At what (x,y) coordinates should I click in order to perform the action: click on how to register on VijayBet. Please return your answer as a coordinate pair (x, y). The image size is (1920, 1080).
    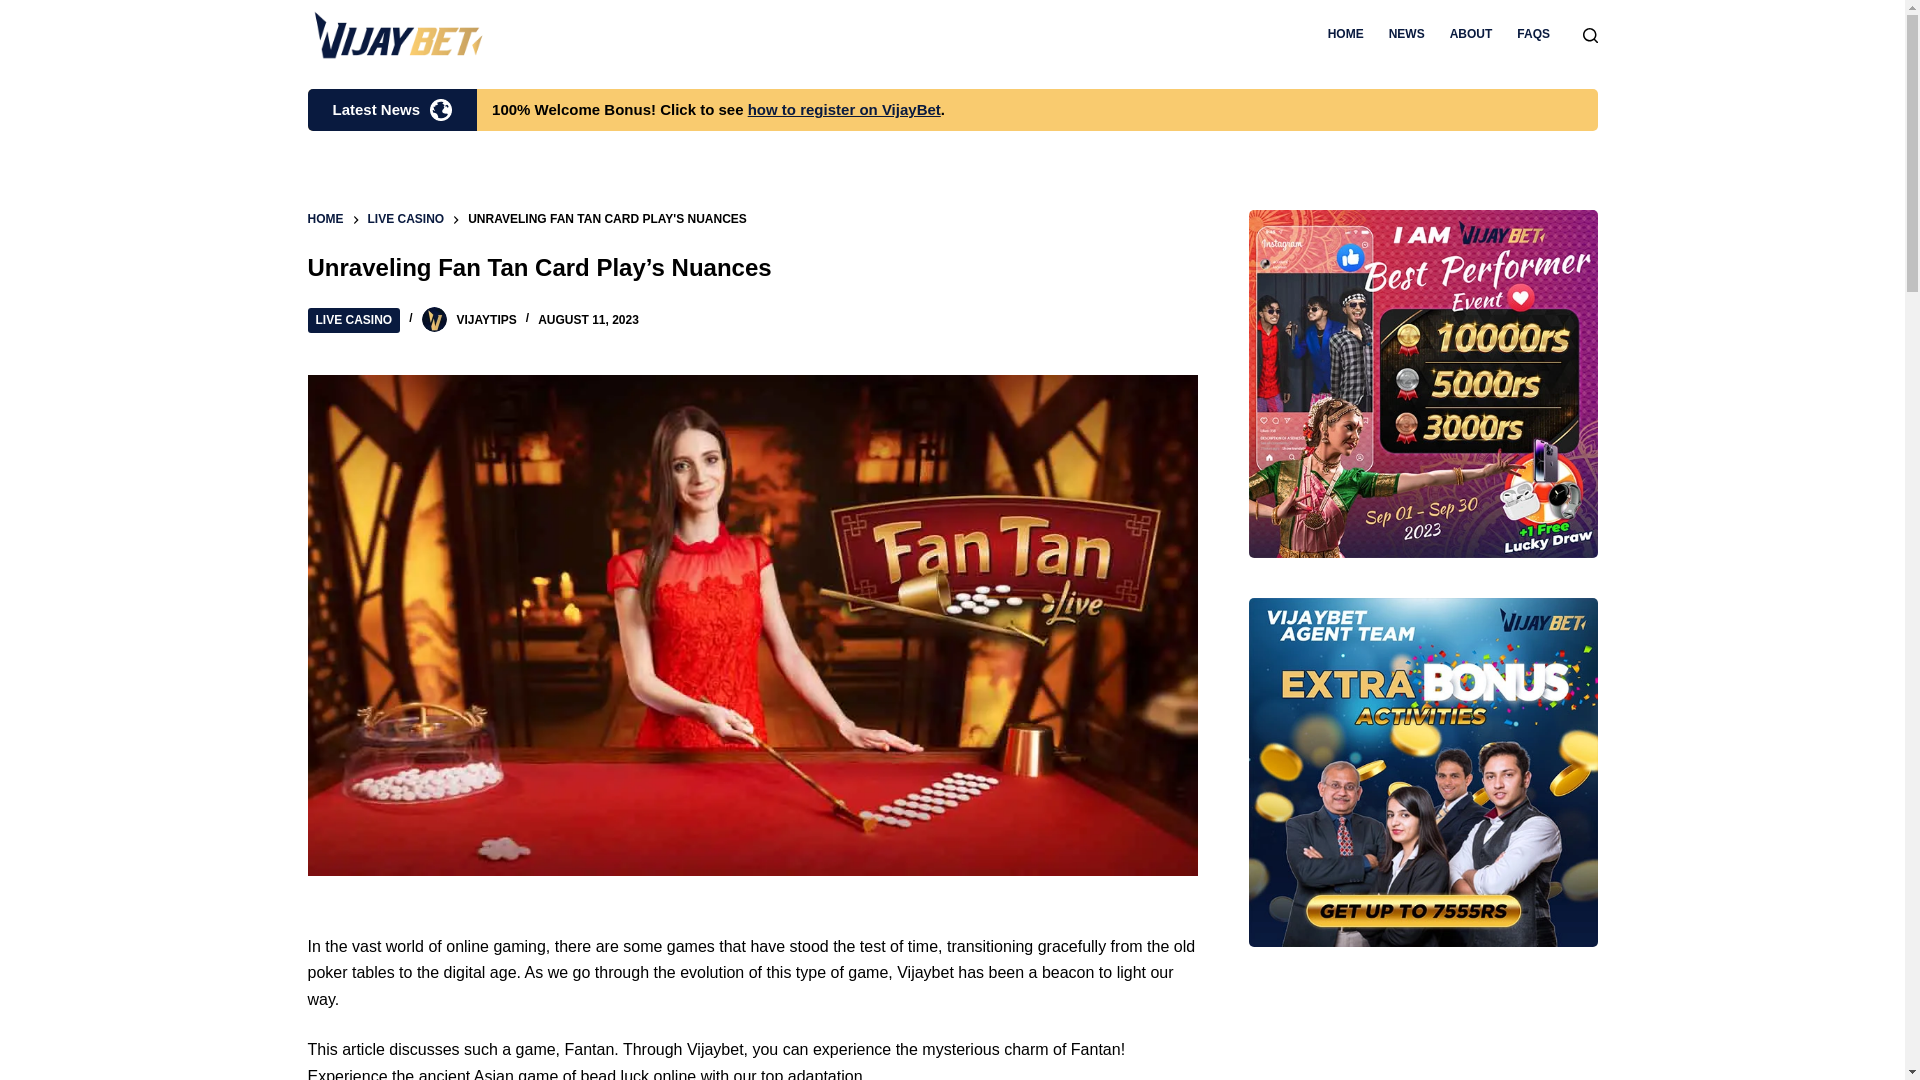
    Looking at the image, I should click on (844, 109).